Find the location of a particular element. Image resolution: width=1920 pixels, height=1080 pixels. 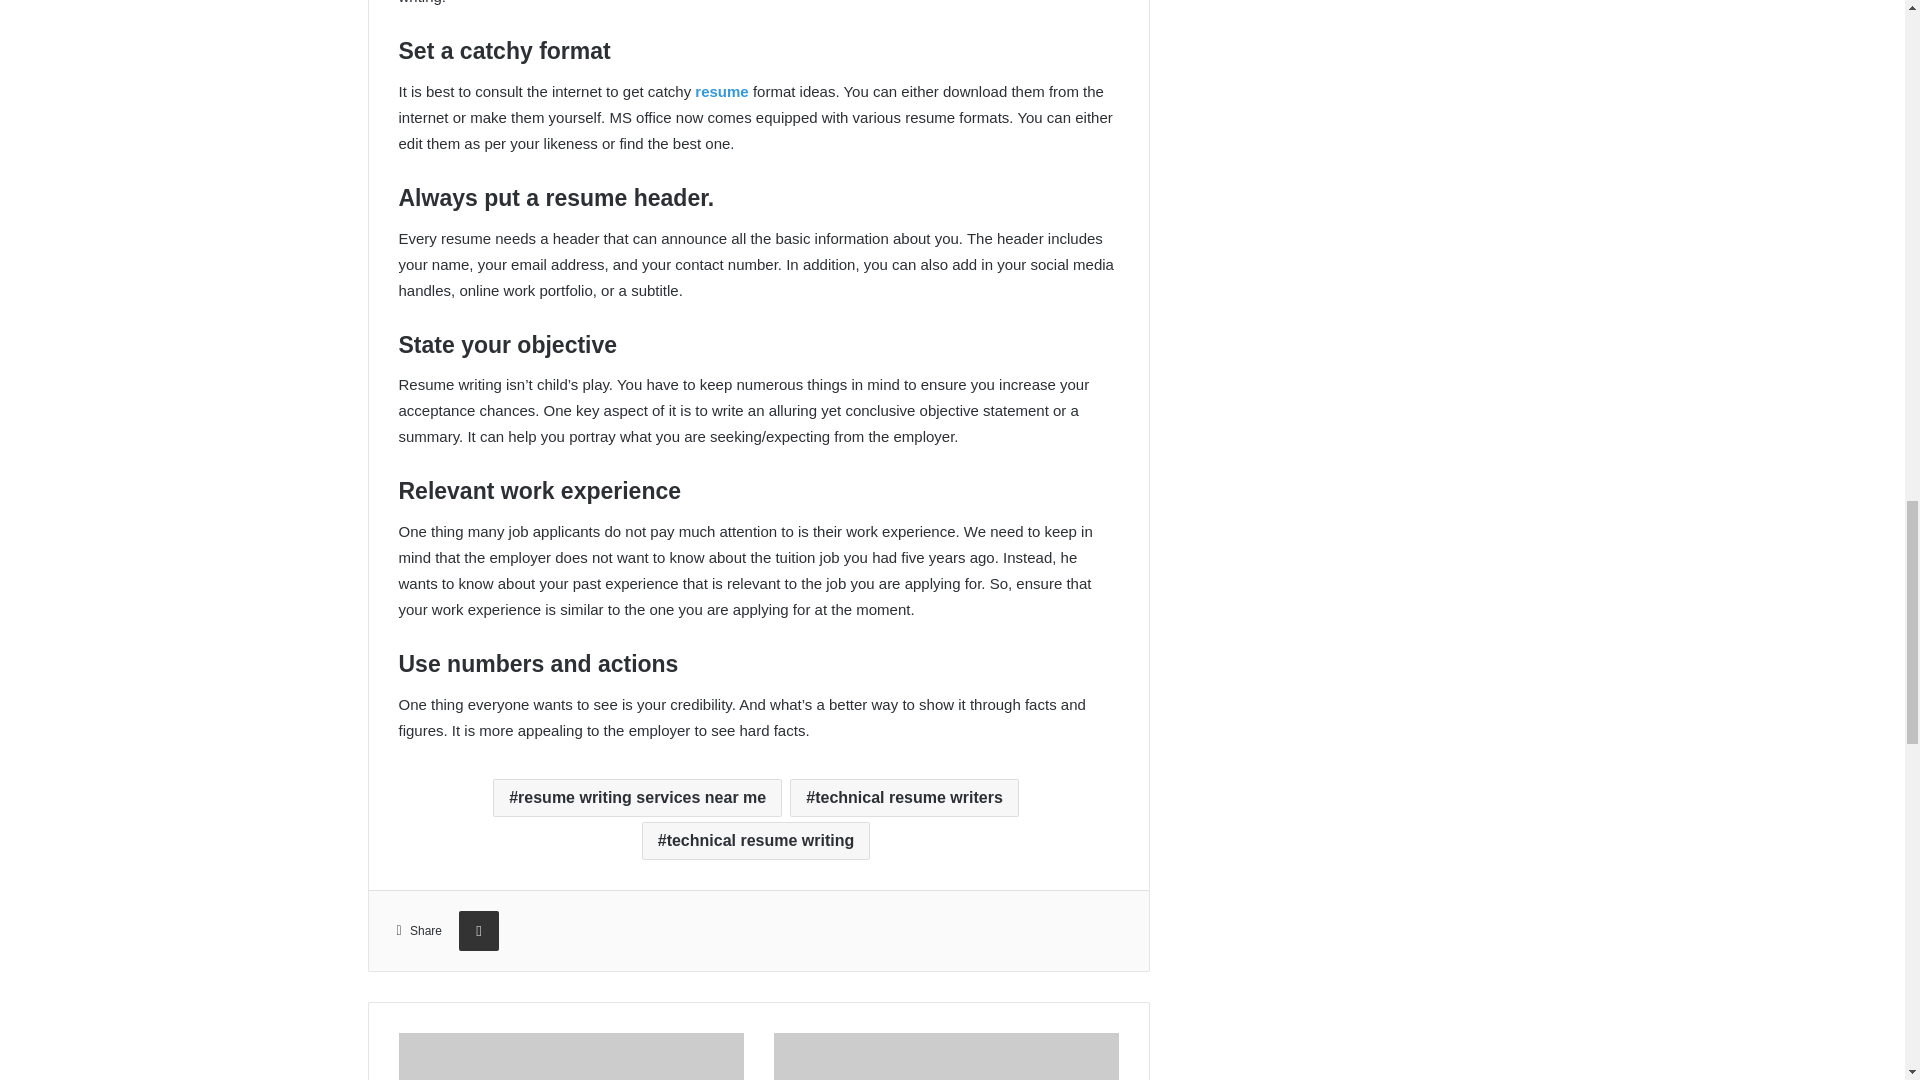

technical resume writing is located at coordinates (756, 840).